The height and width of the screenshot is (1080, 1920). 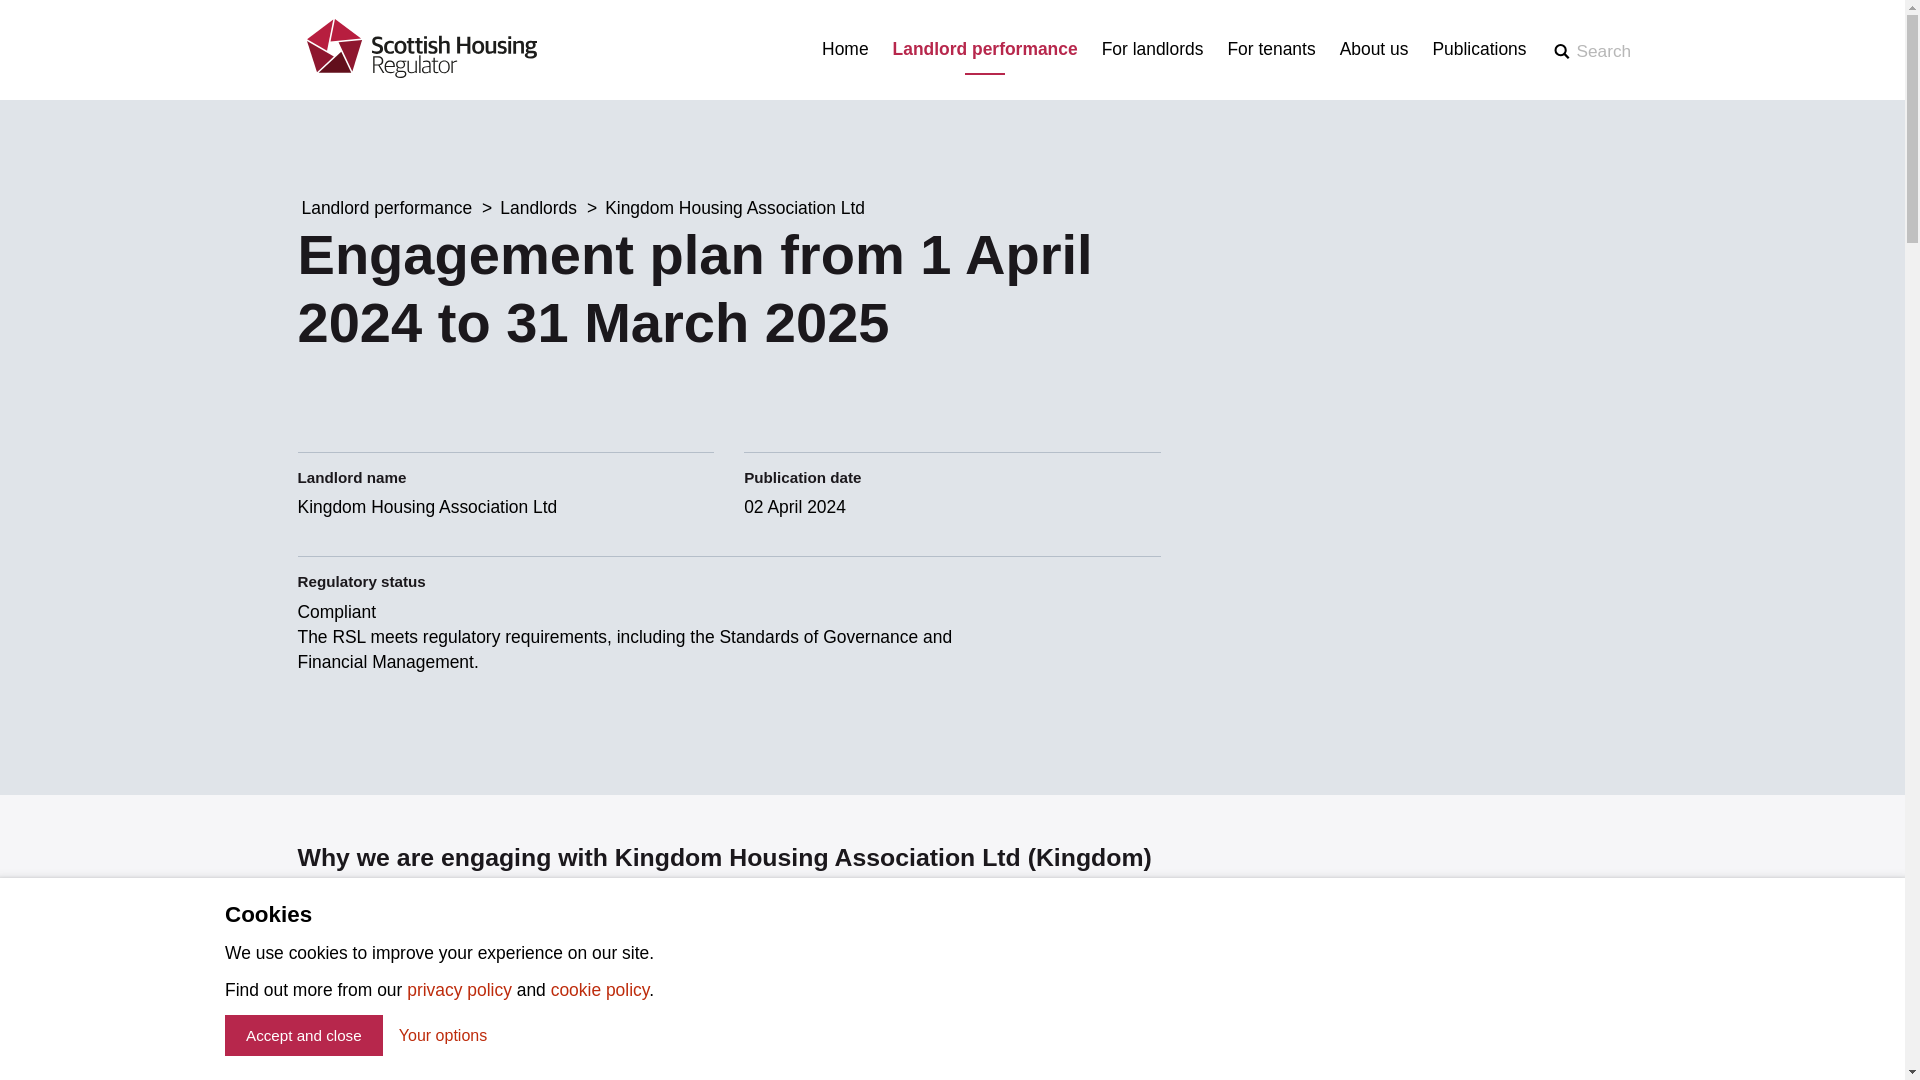 What do you see at coordinates (1270, 48) in the screenshot?
I see `For tenants` at bounding box center [1270, 48].